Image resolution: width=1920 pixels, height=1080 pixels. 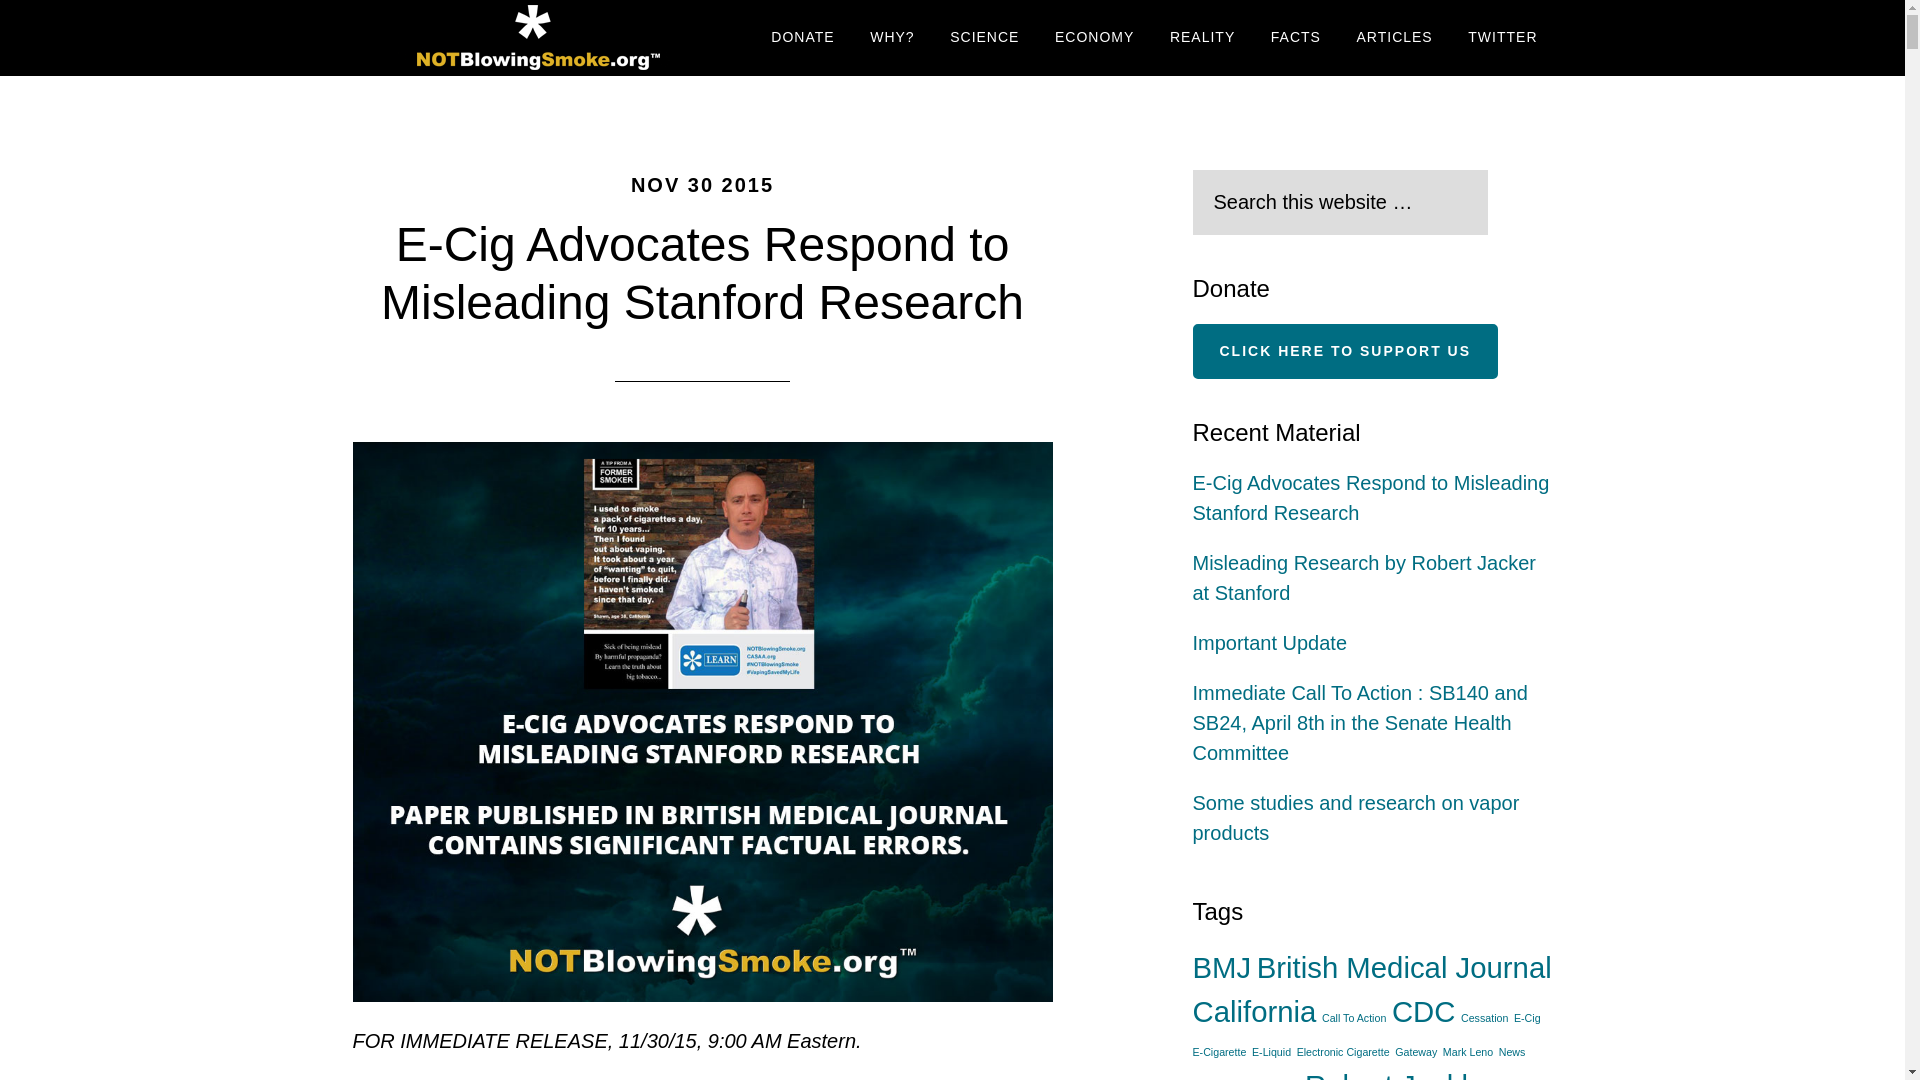 I want to click on REALITY, so click(x=1202, y=38).